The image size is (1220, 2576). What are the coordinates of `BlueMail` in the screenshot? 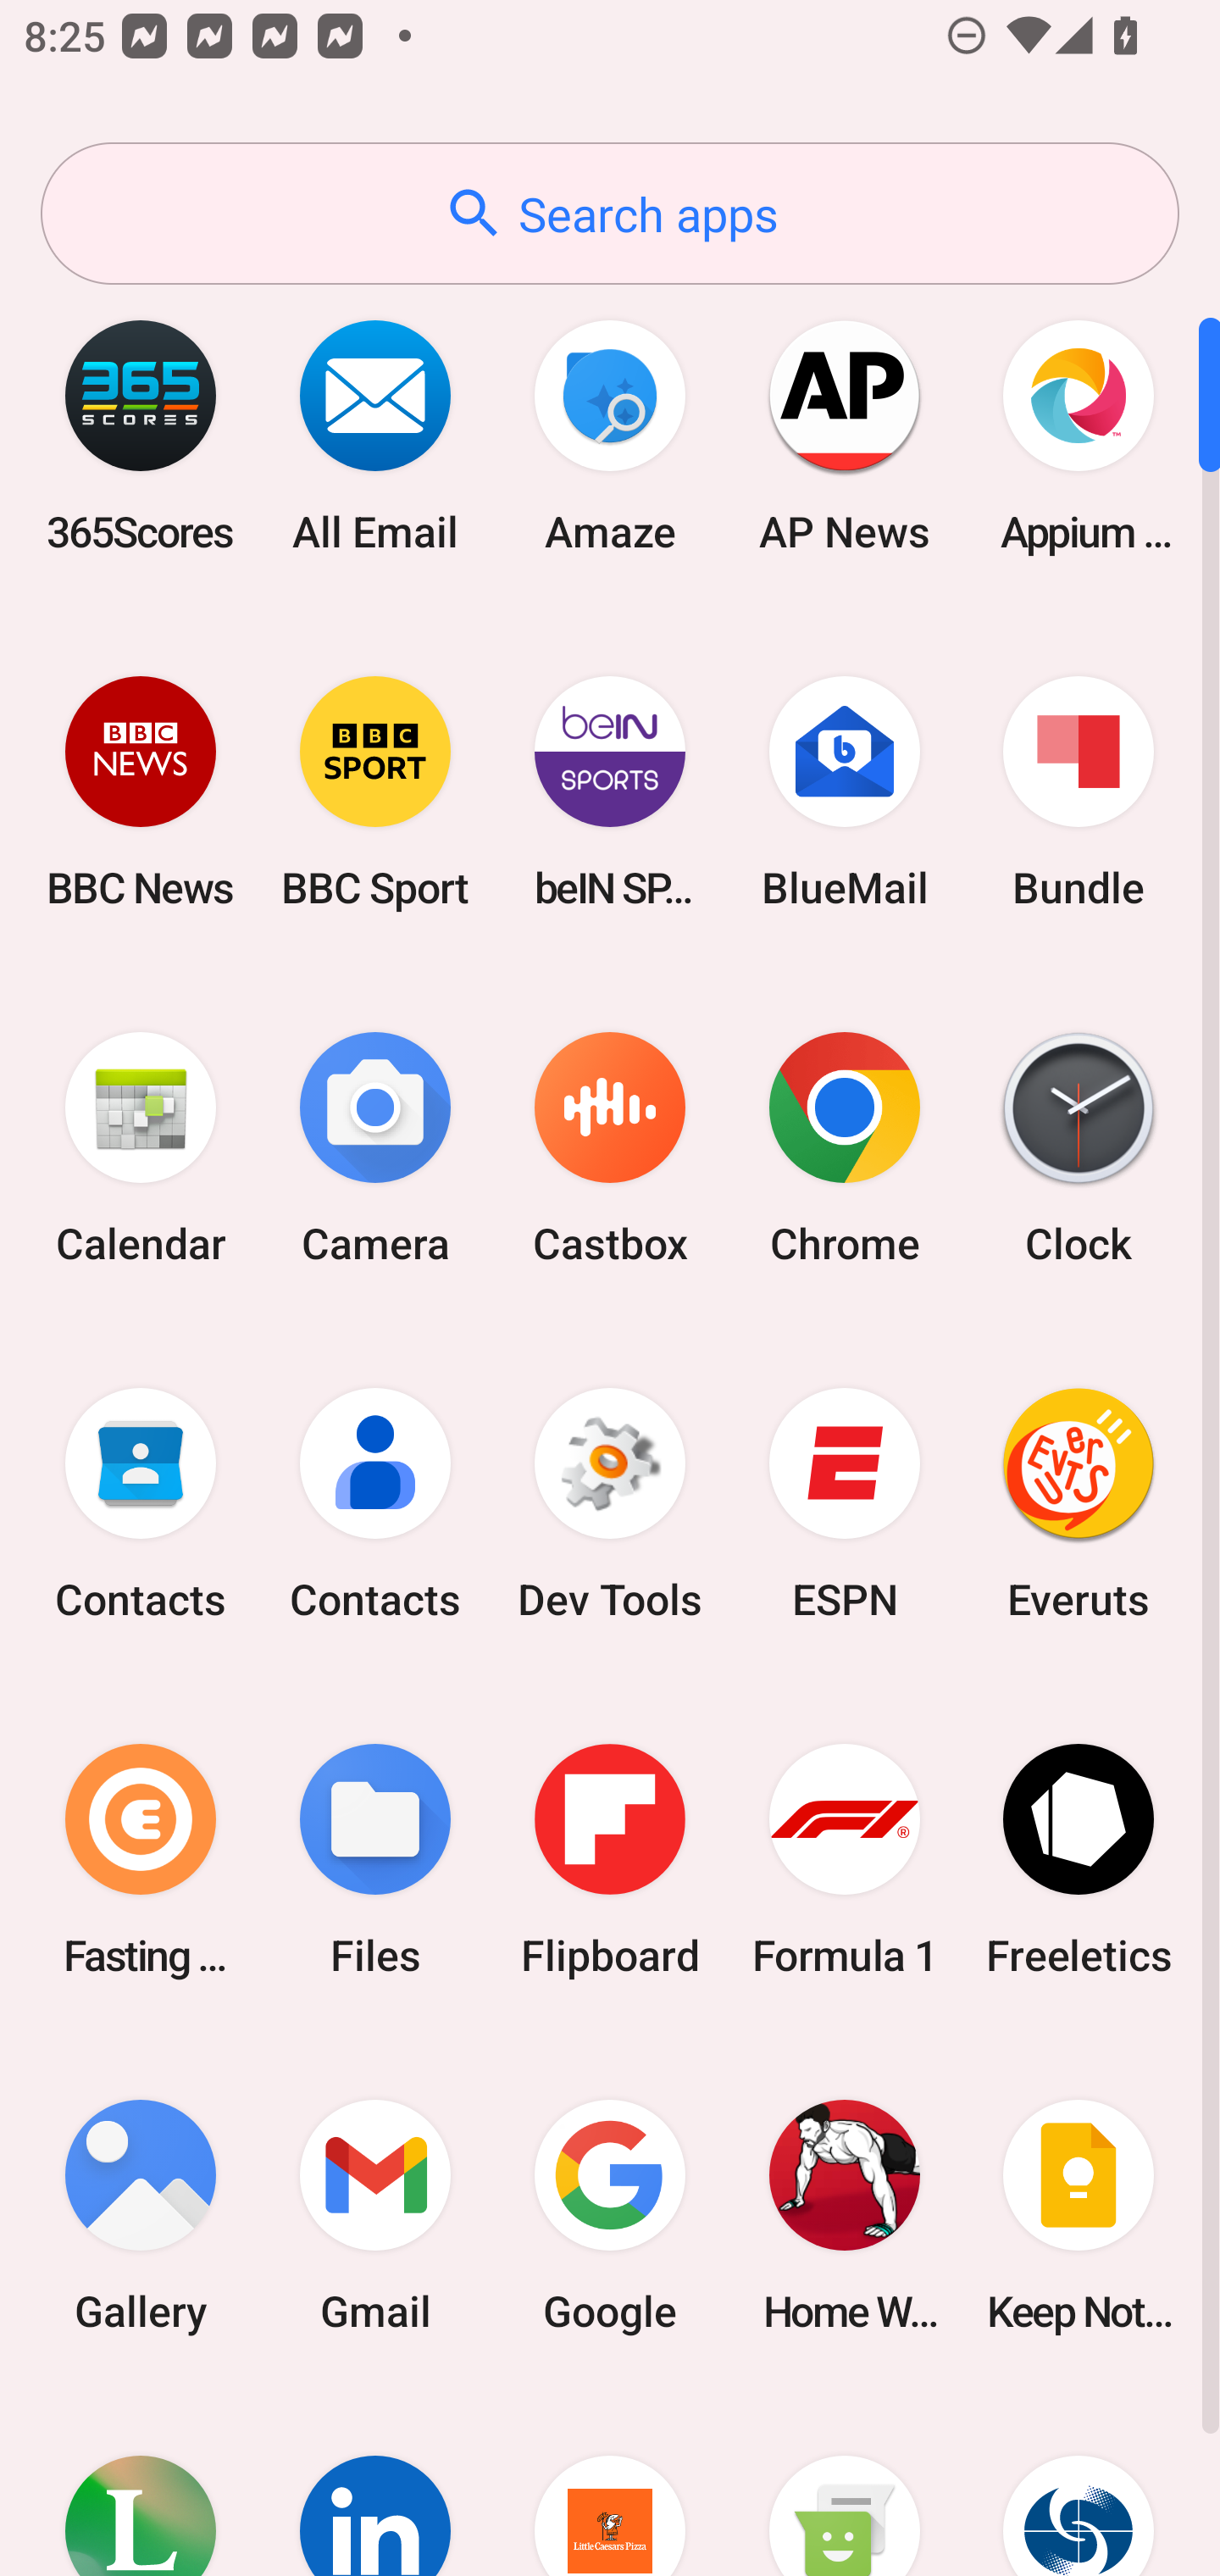 It's located at (844, 791).